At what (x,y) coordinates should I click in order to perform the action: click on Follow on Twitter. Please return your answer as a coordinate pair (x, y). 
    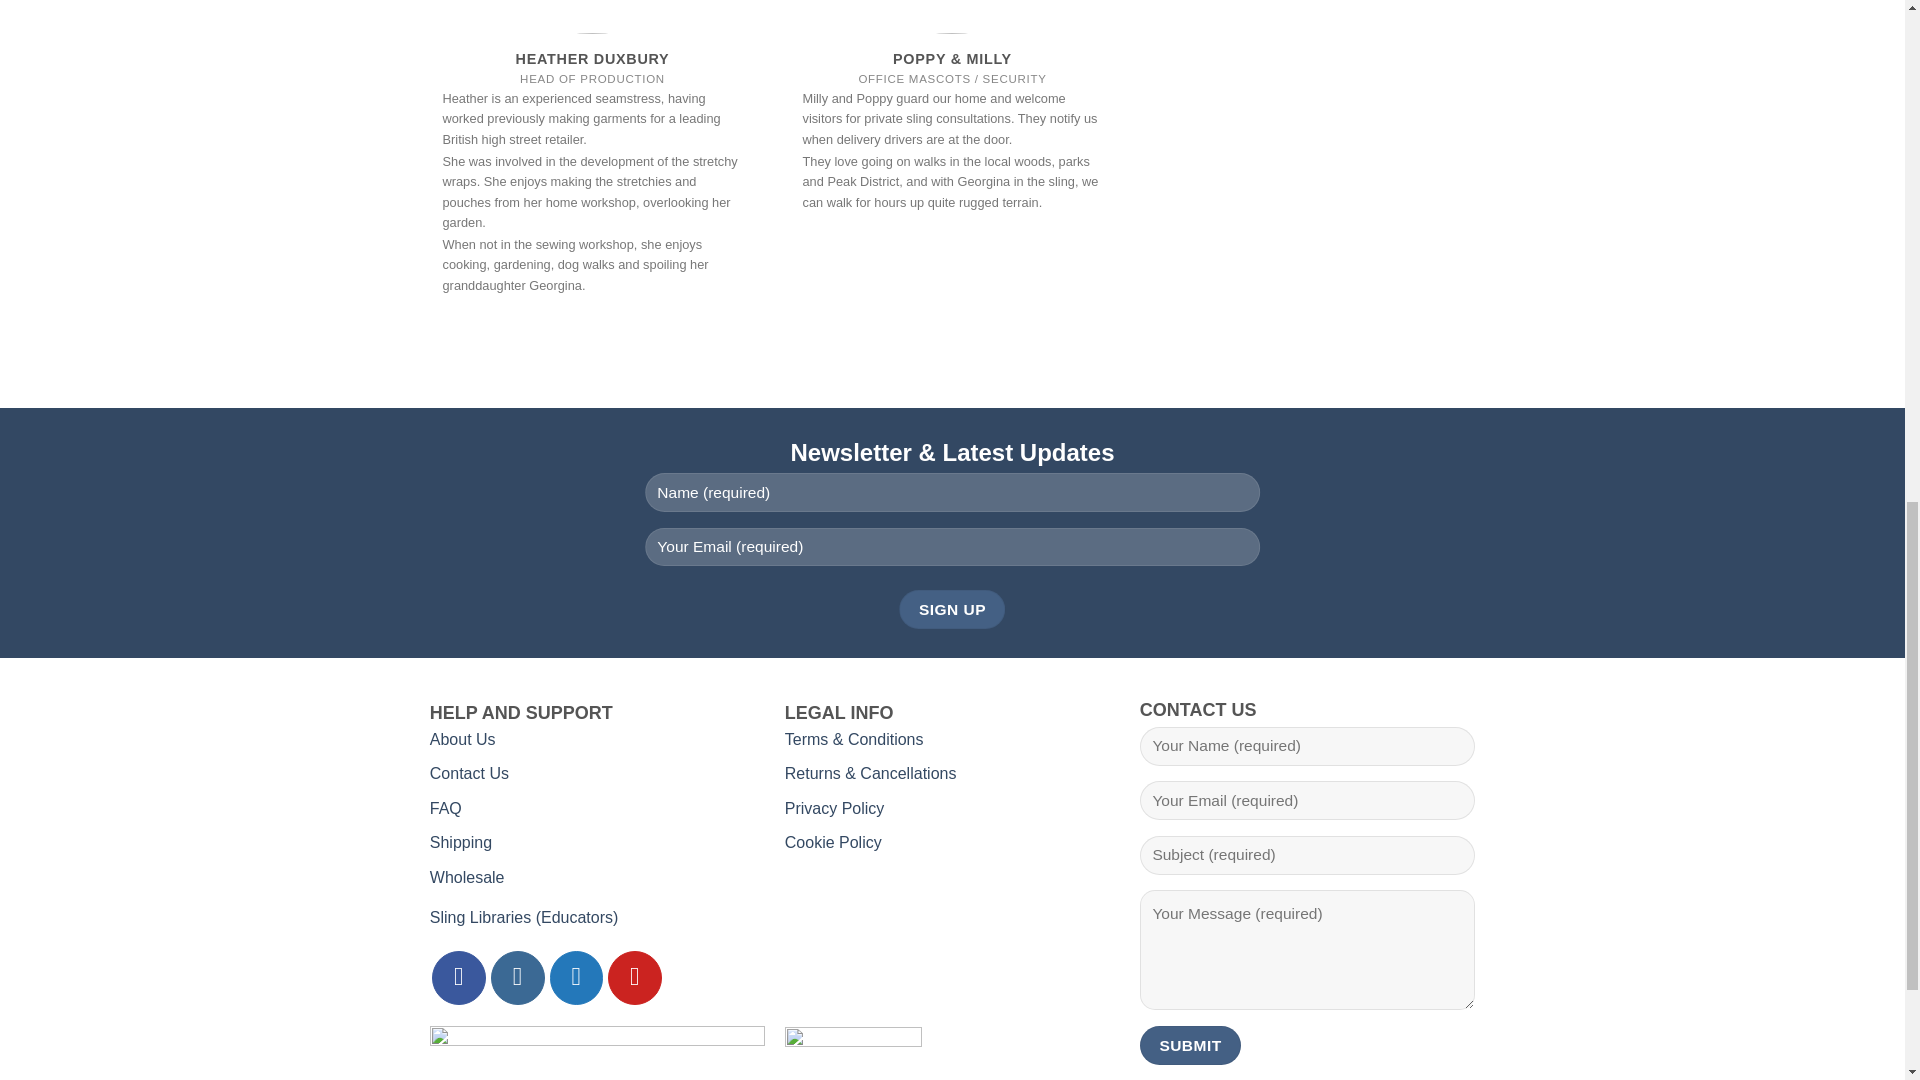
    Looking at the image, I should click on (576, 978).